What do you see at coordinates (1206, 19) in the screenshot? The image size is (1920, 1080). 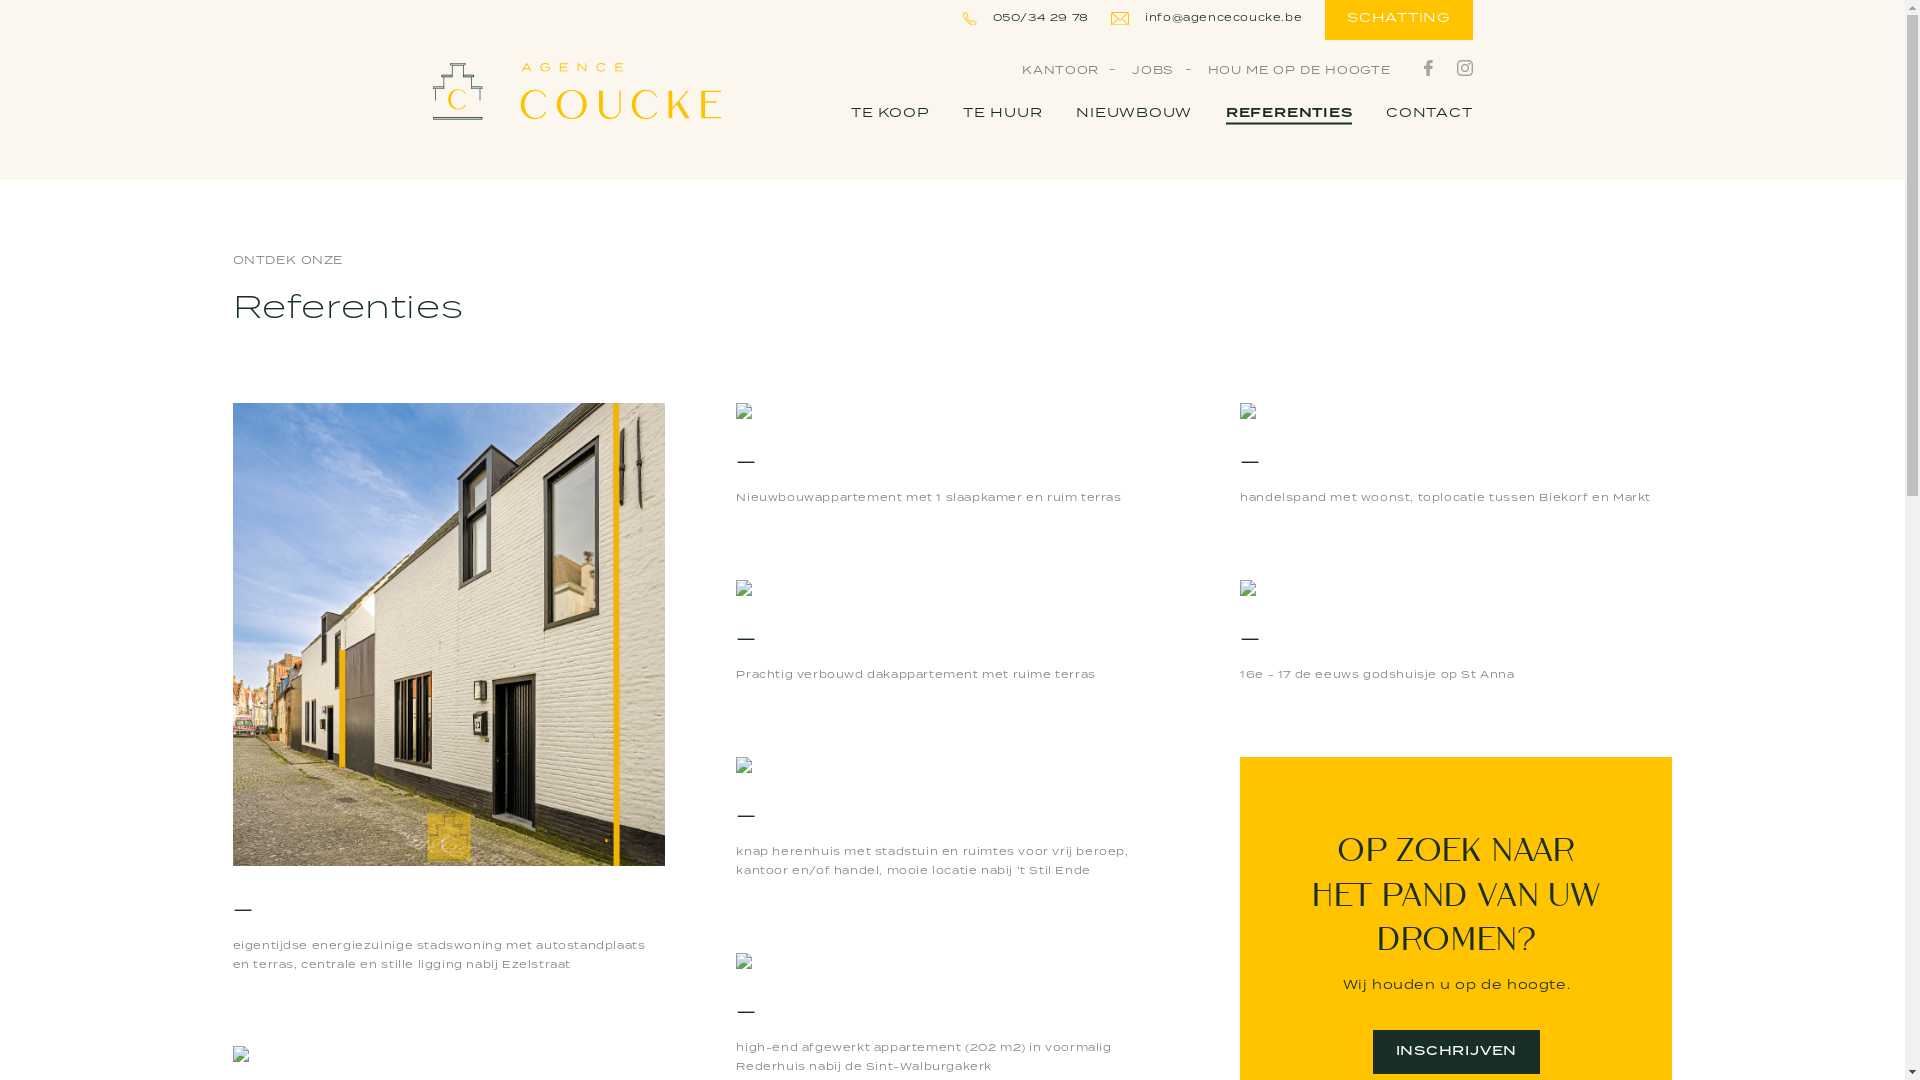 I see `info@agencecoucke.be` at bounding box center [1206, 19].